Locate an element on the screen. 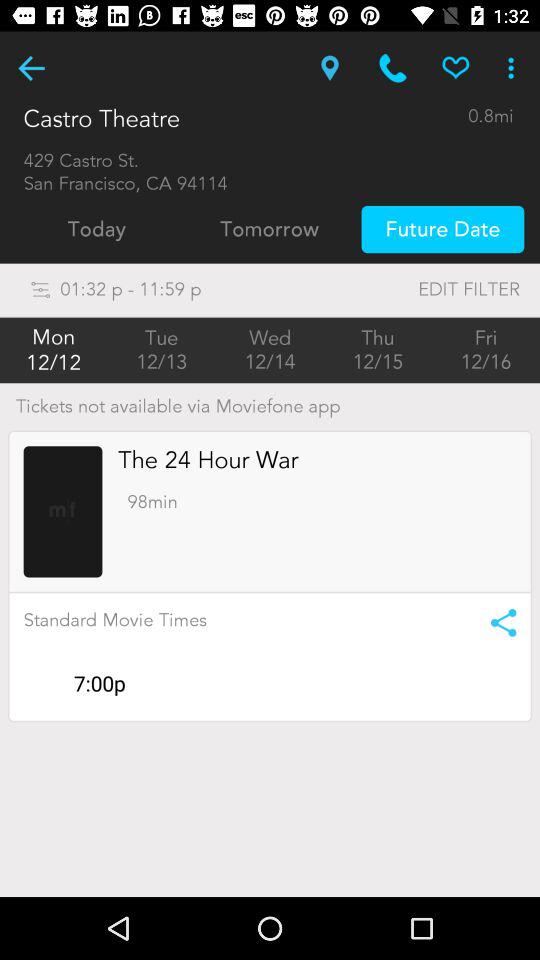 The image size is (540, 960). loads the movie 's profile is located at coordinates (62, 512).